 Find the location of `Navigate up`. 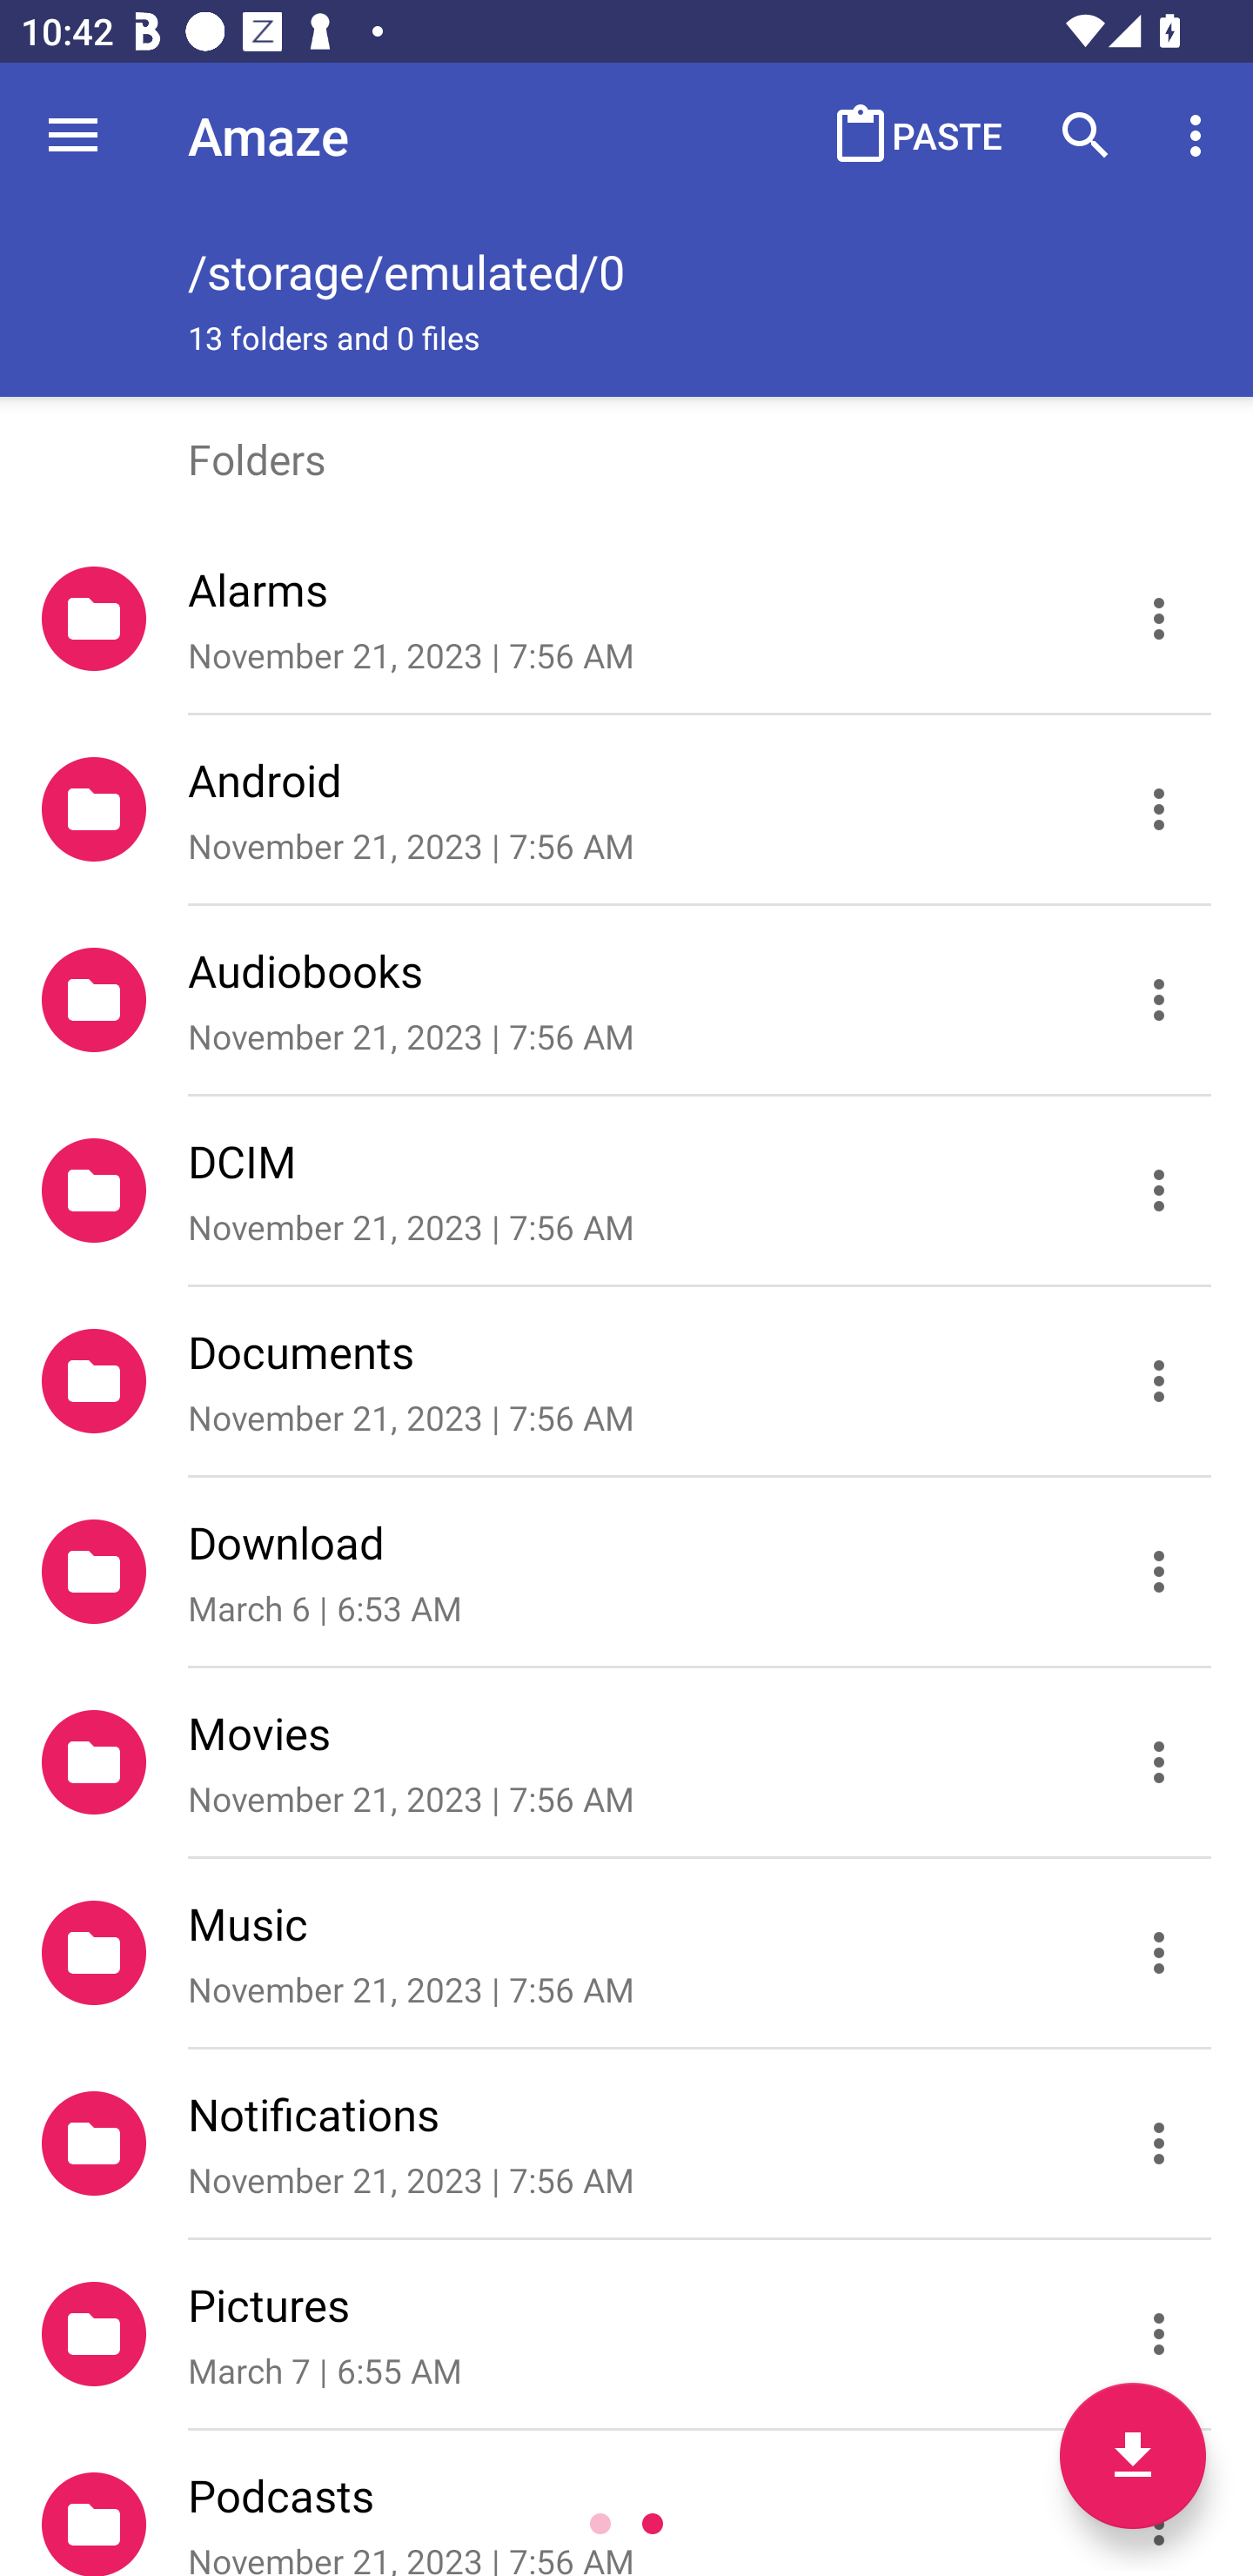

Navigate up is located at coordinates (73, 135).